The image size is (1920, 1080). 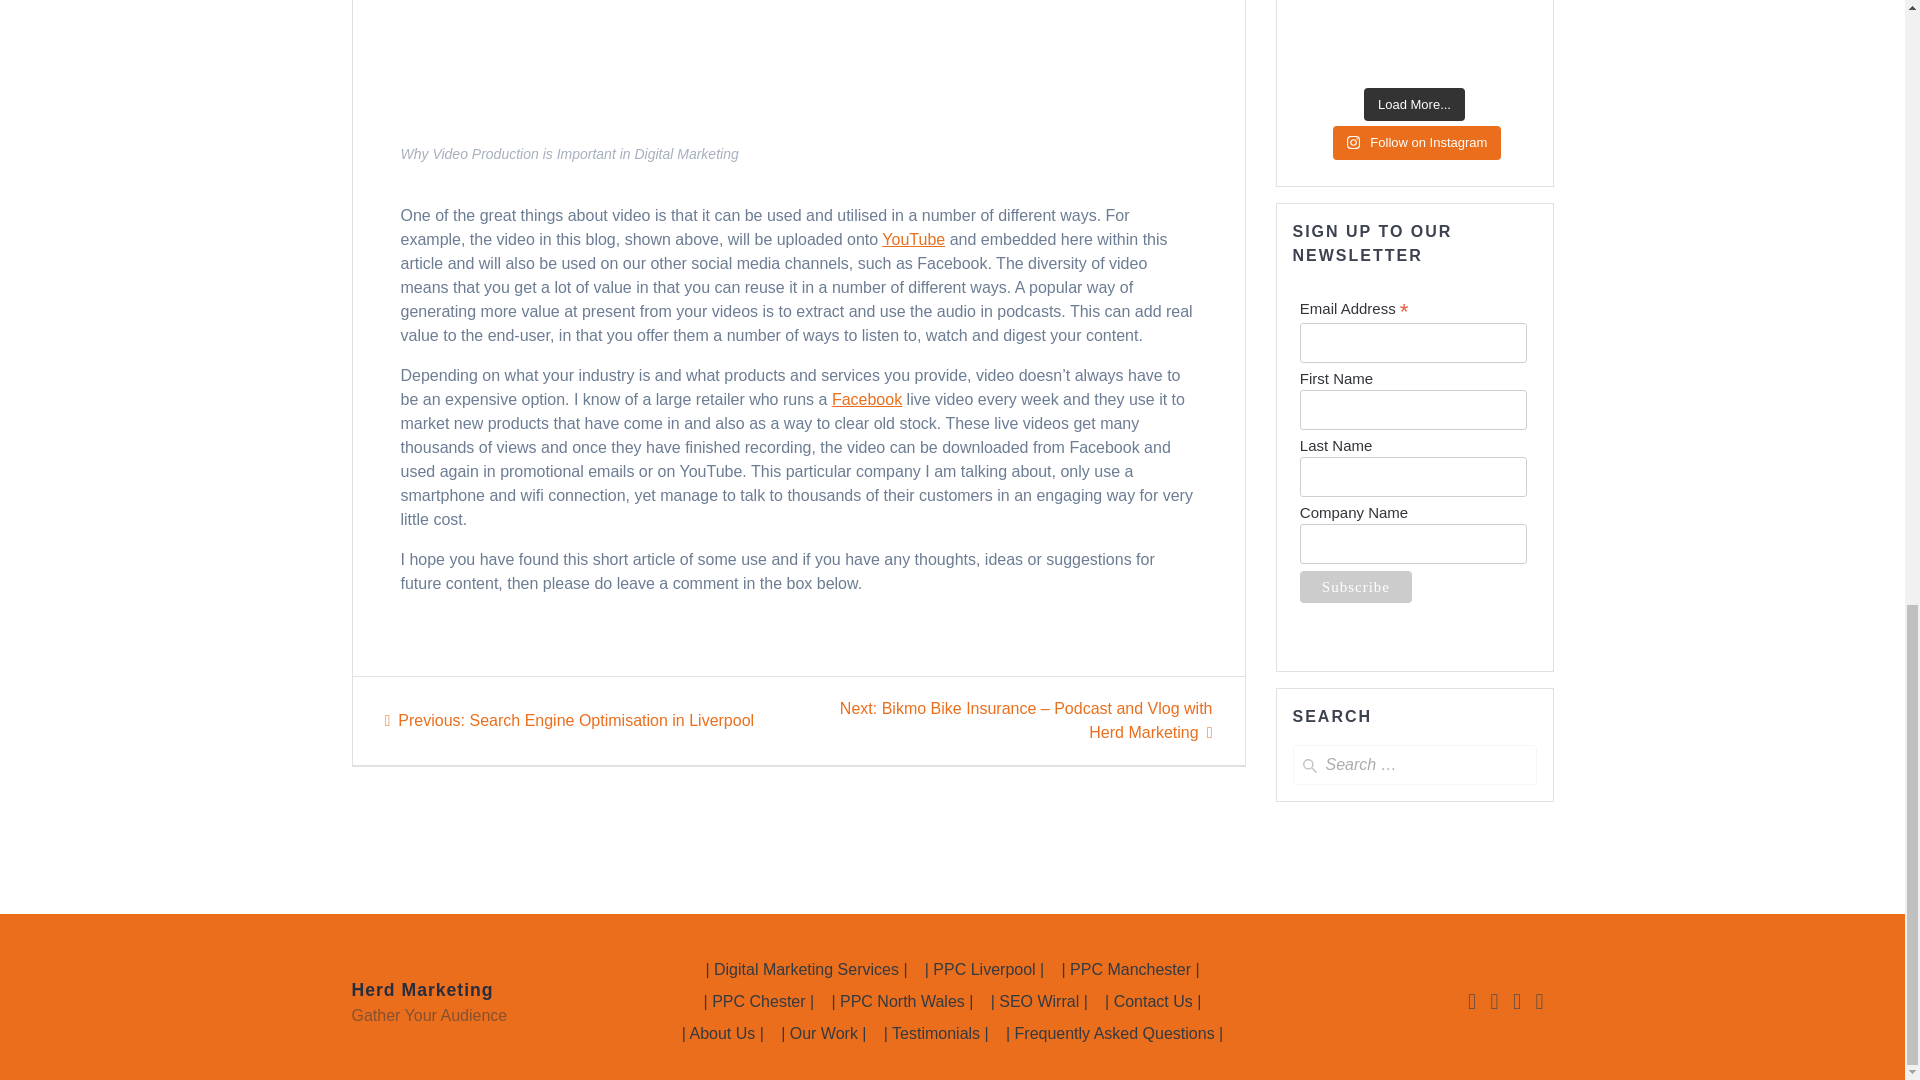 I want to click on YouTube, so click(x=912, y=240).